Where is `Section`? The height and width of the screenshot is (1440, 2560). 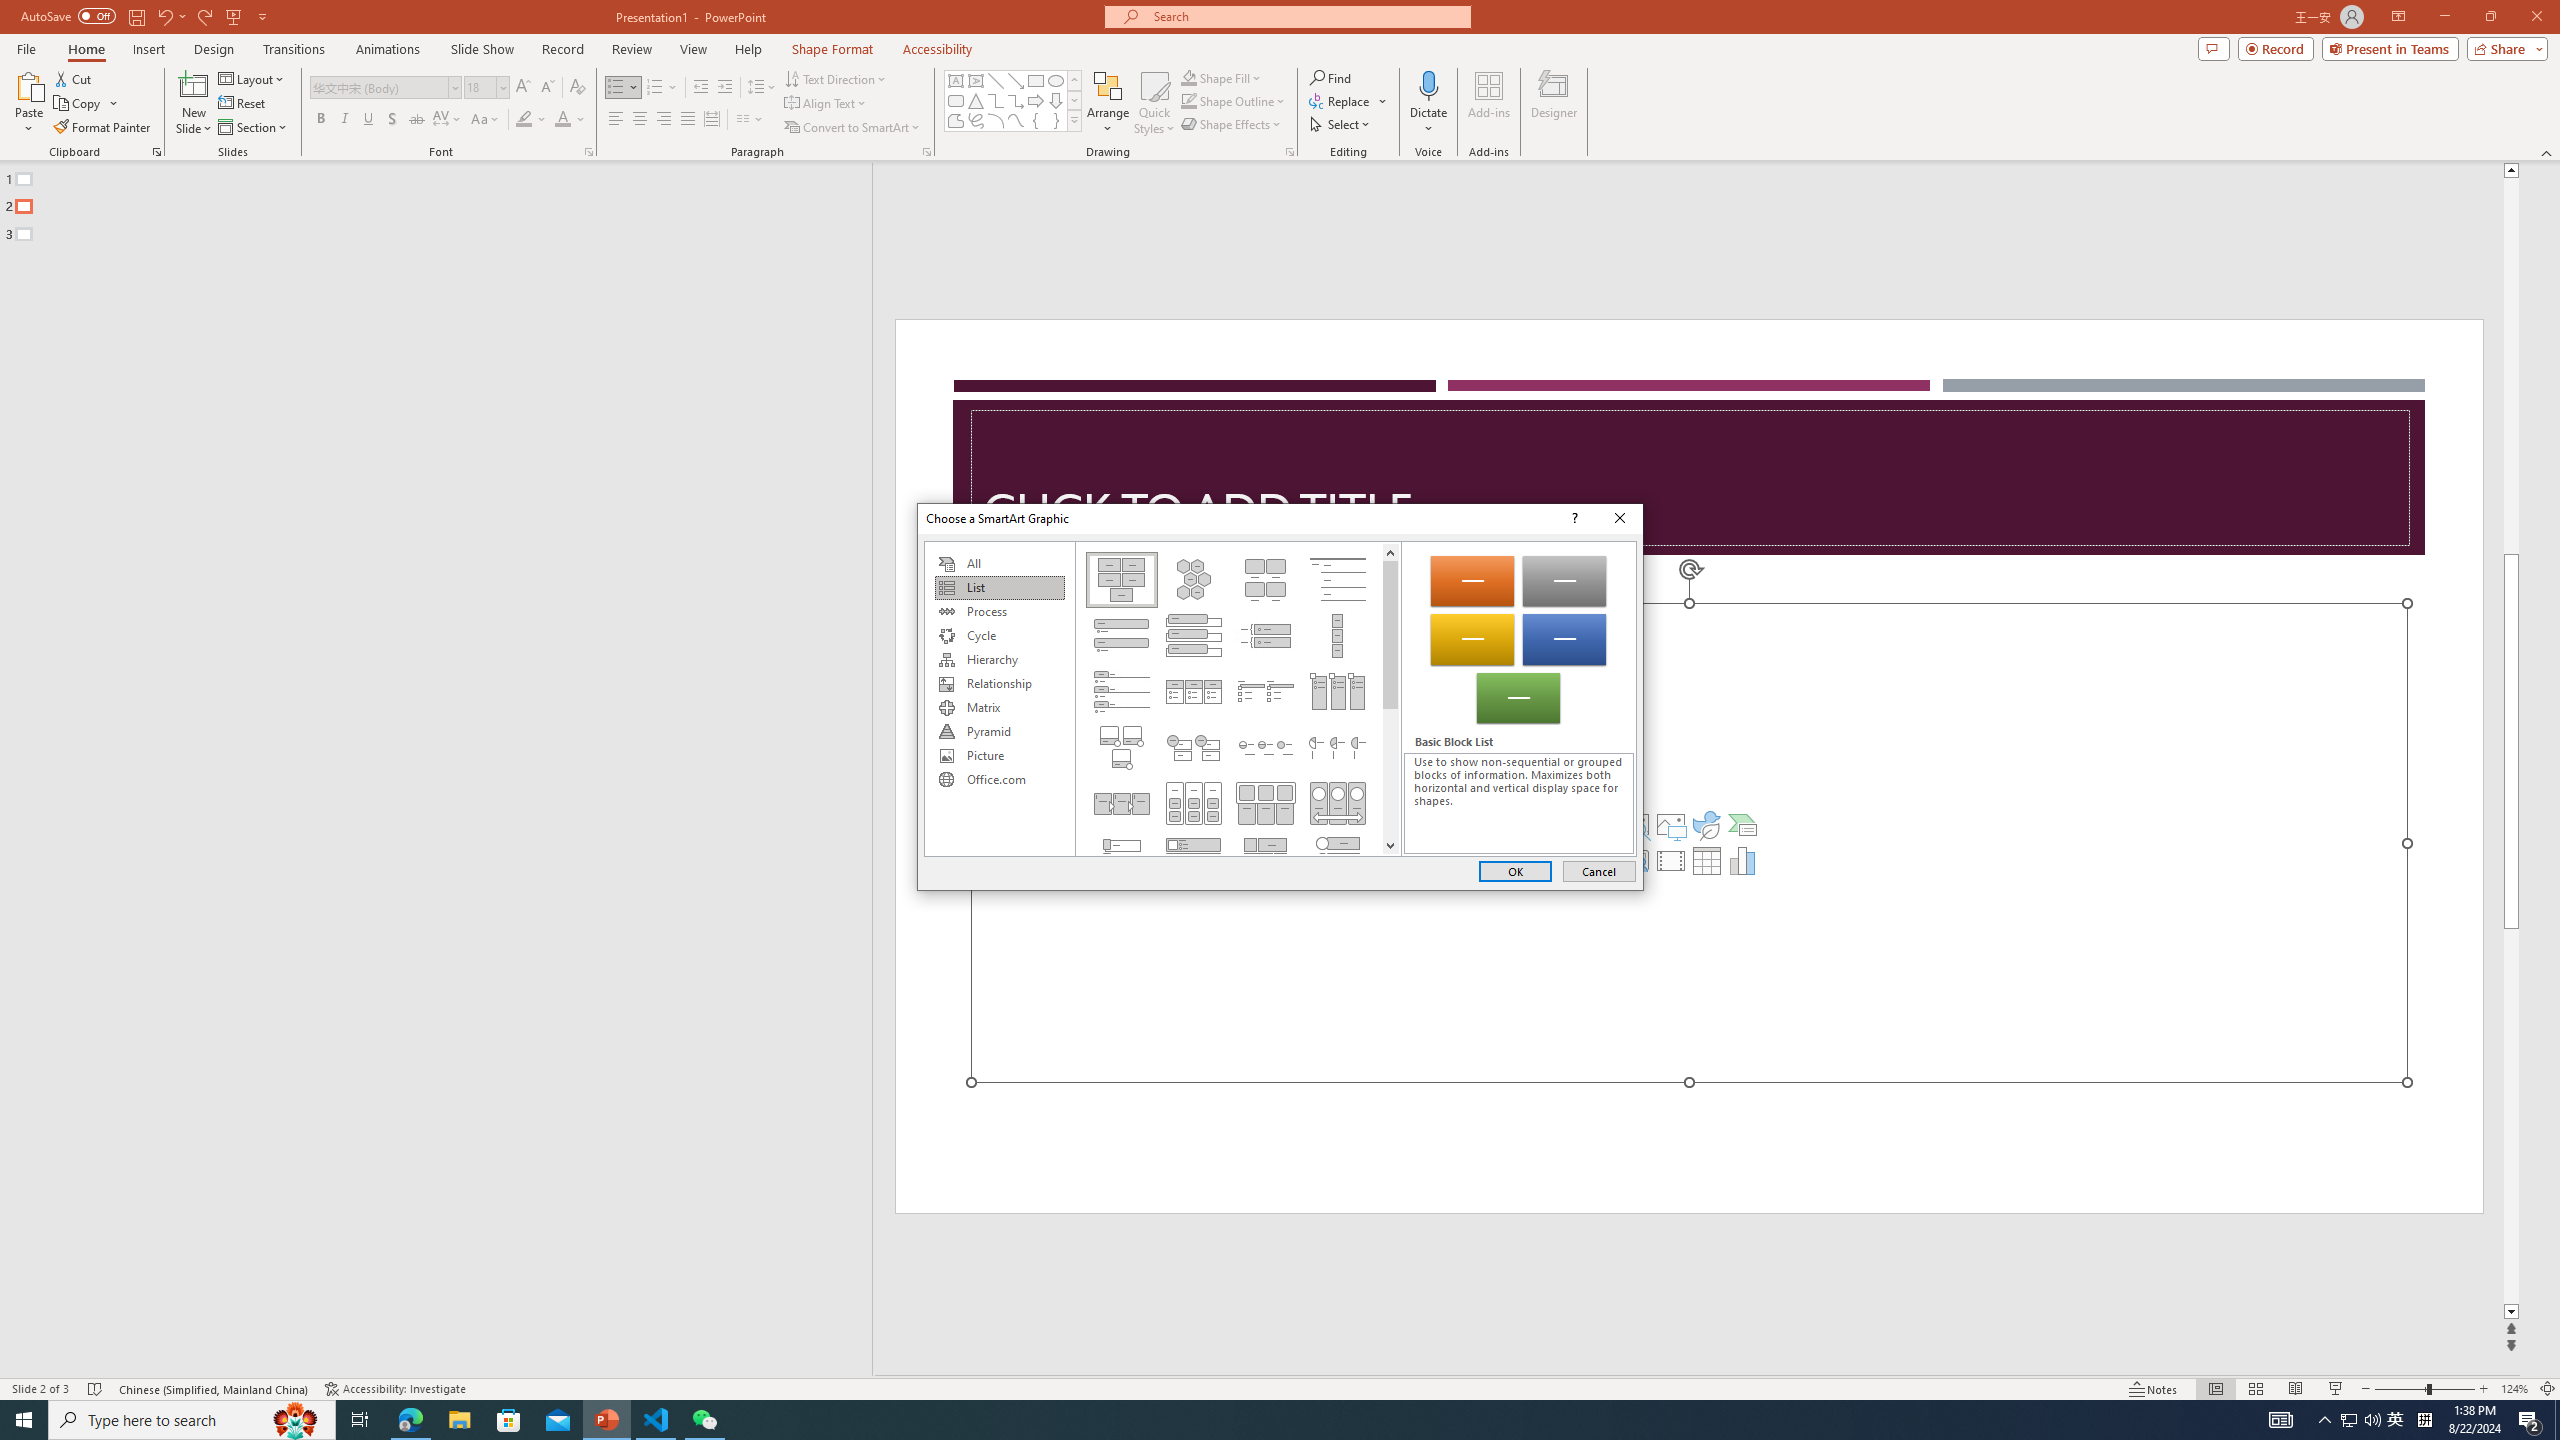
Section is located at coordinates (29, 103).